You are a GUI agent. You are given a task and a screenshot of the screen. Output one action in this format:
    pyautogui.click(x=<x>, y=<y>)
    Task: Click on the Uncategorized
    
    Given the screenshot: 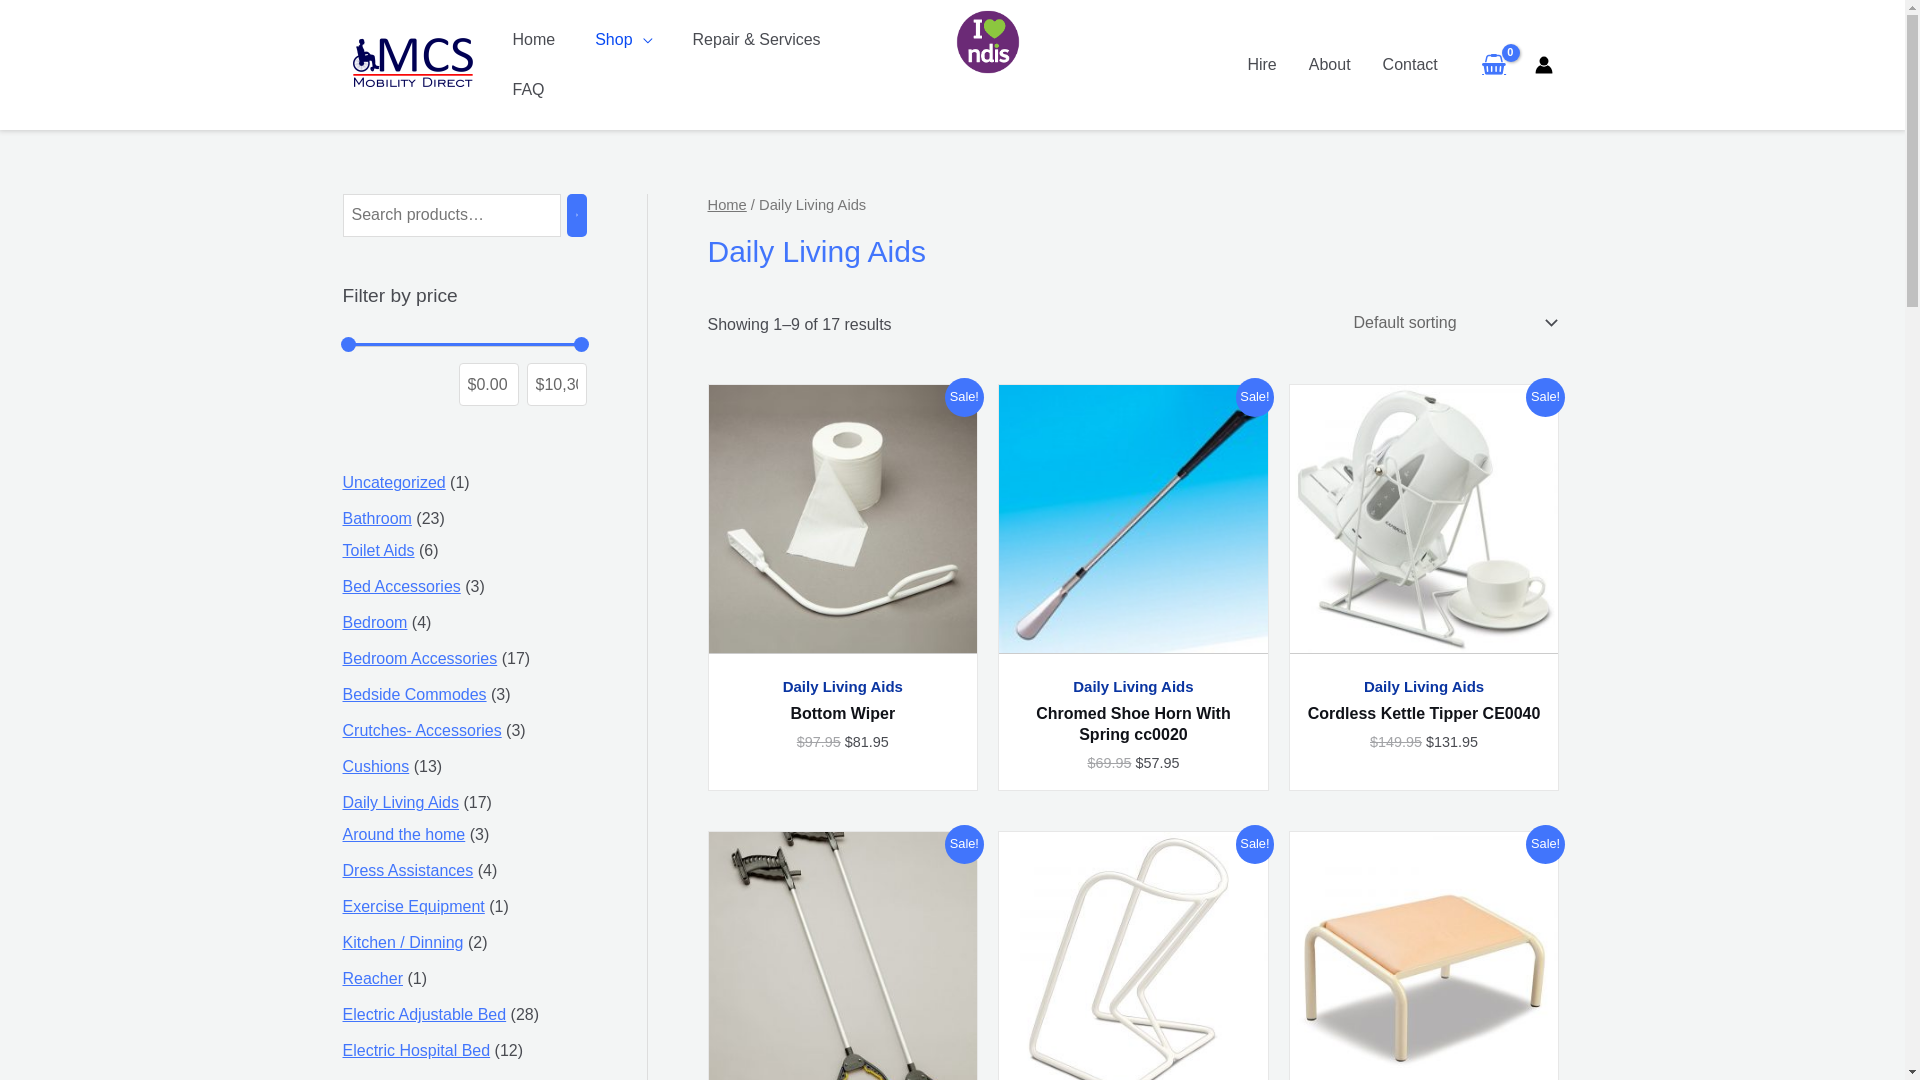 What is the action you would take?
    pyautogui.click(x=394, y=482)
    